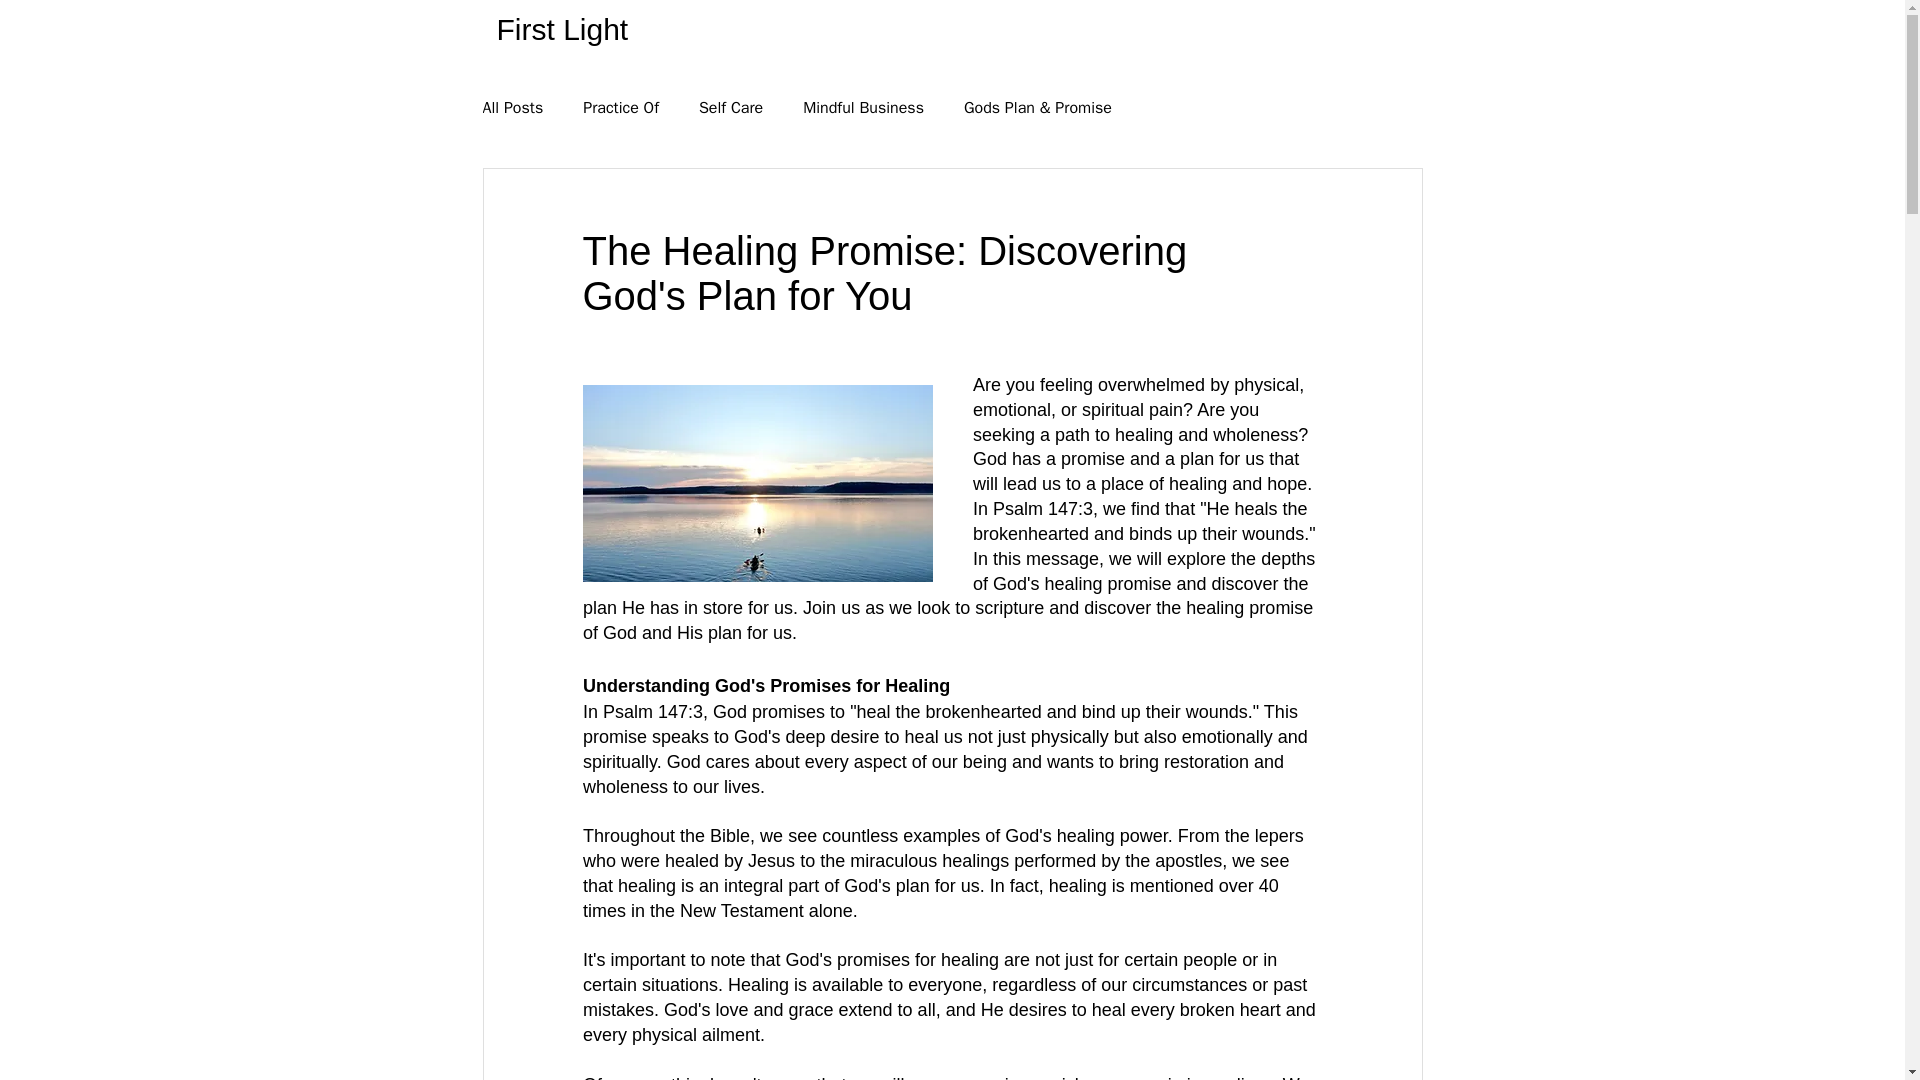  Describe the element at coordinates (730, 108) in the screenshot. I see `Self Care` at that location.